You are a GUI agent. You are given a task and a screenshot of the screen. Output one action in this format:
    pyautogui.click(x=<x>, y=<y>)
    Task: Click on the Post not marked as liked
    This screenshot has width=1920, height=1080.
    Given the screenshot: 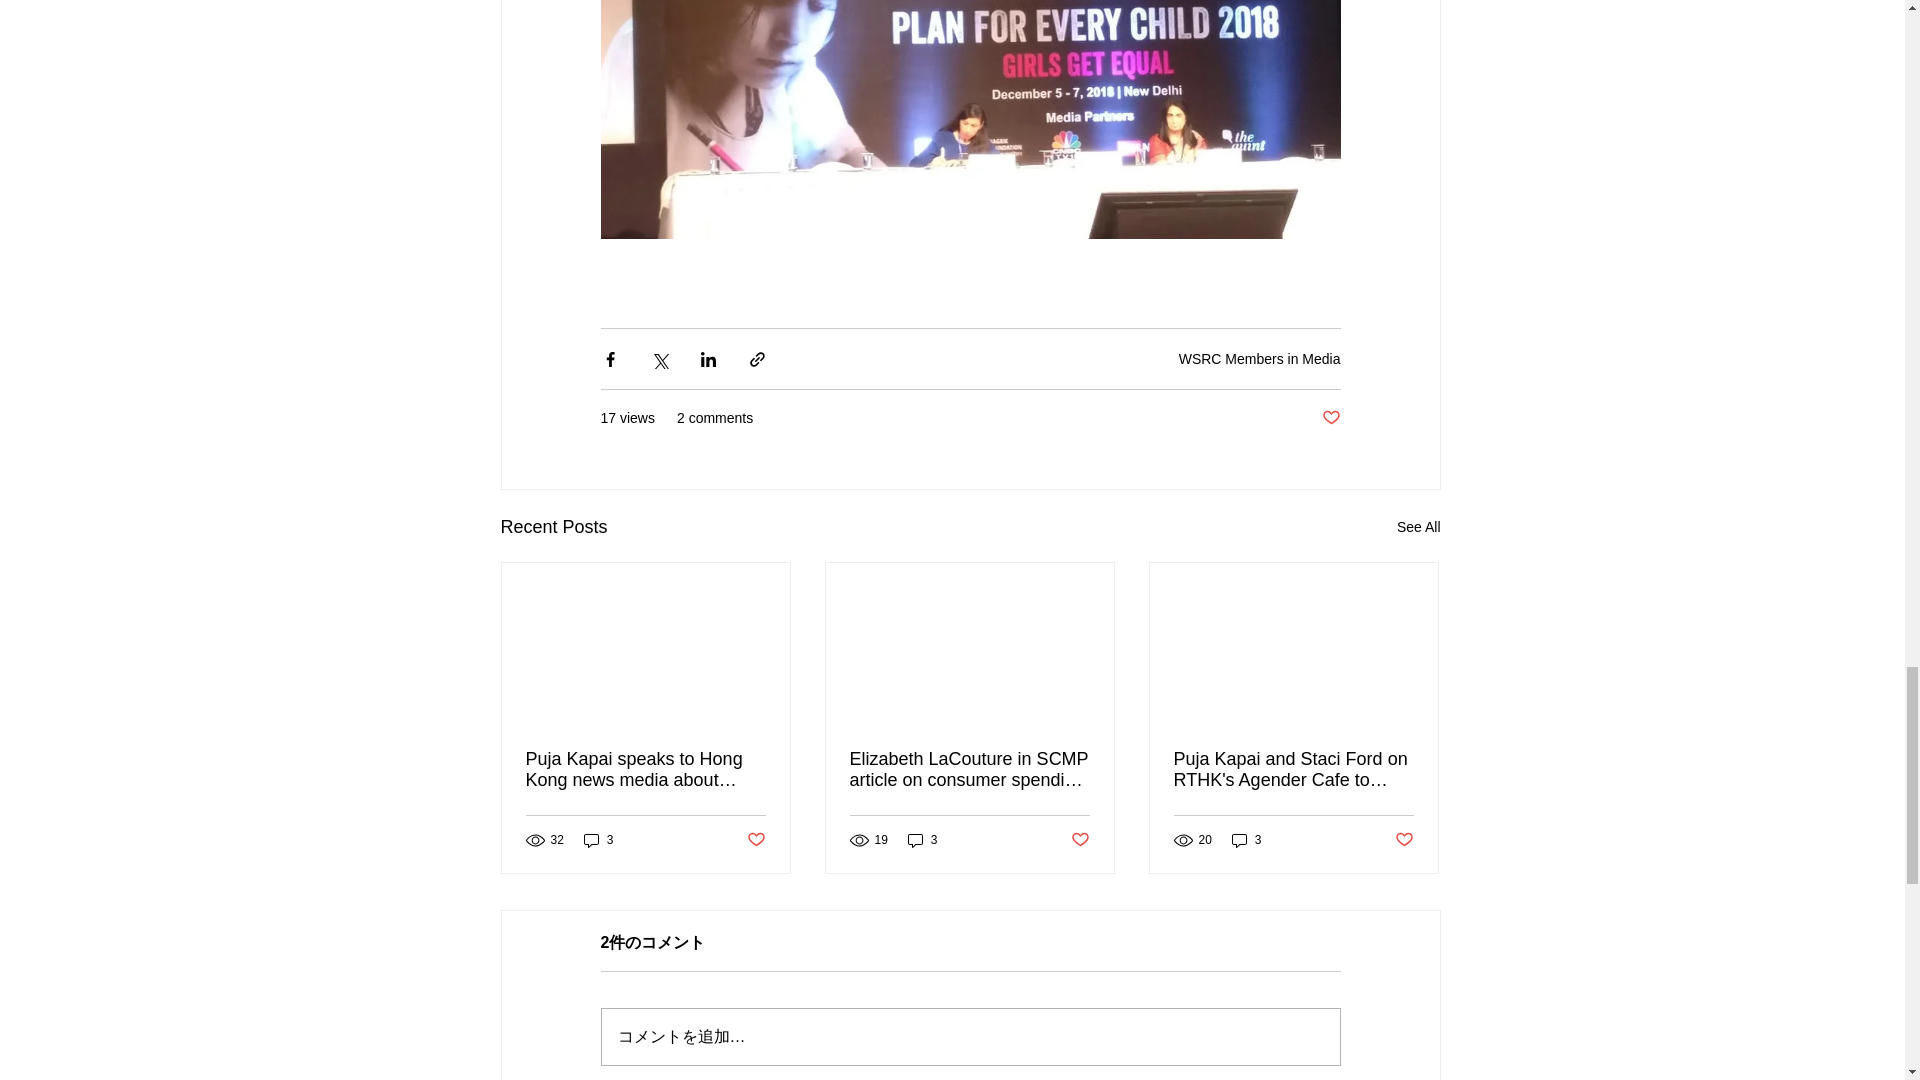 What is the action you would take?
    pyautogui.click(x=755, y=840)
    